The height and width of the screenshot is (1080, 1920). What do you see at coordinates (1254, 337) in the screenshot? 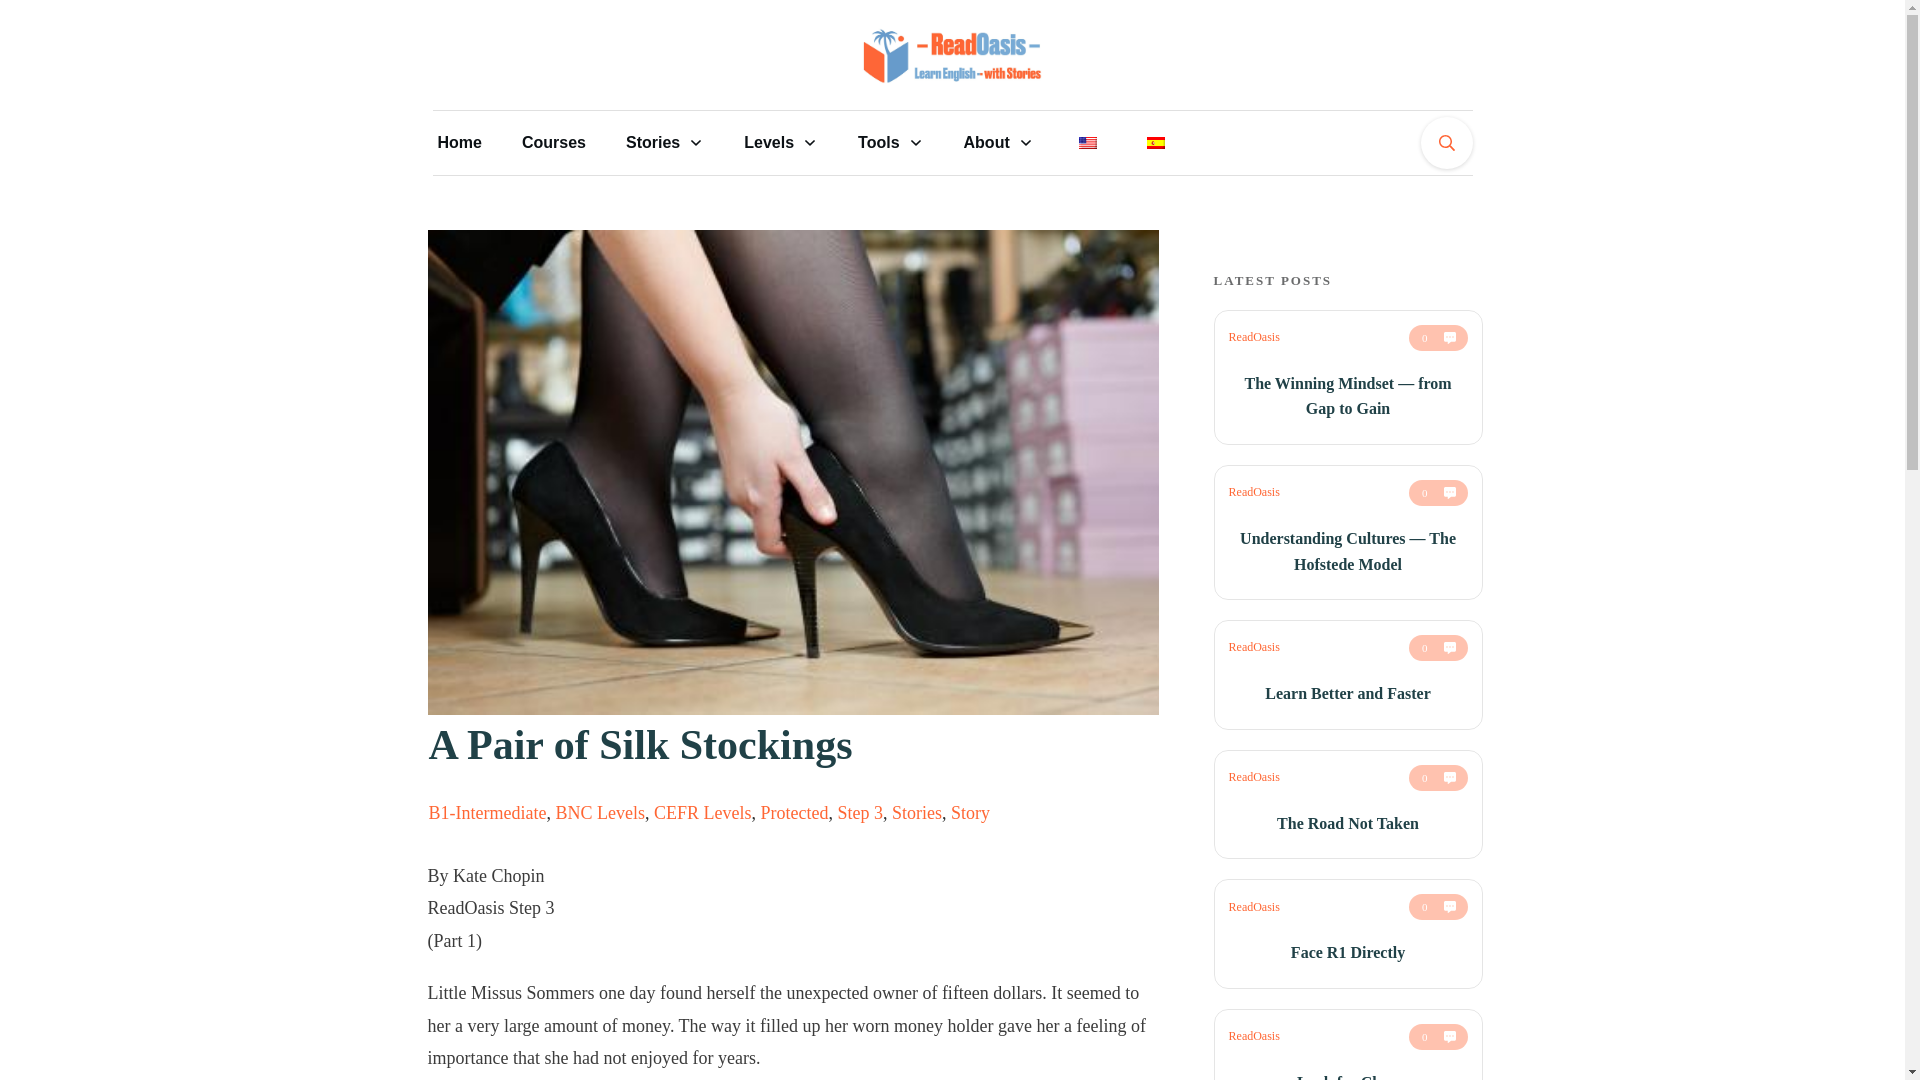
I see `ReadOasis` at bounding box center [1254, 337].